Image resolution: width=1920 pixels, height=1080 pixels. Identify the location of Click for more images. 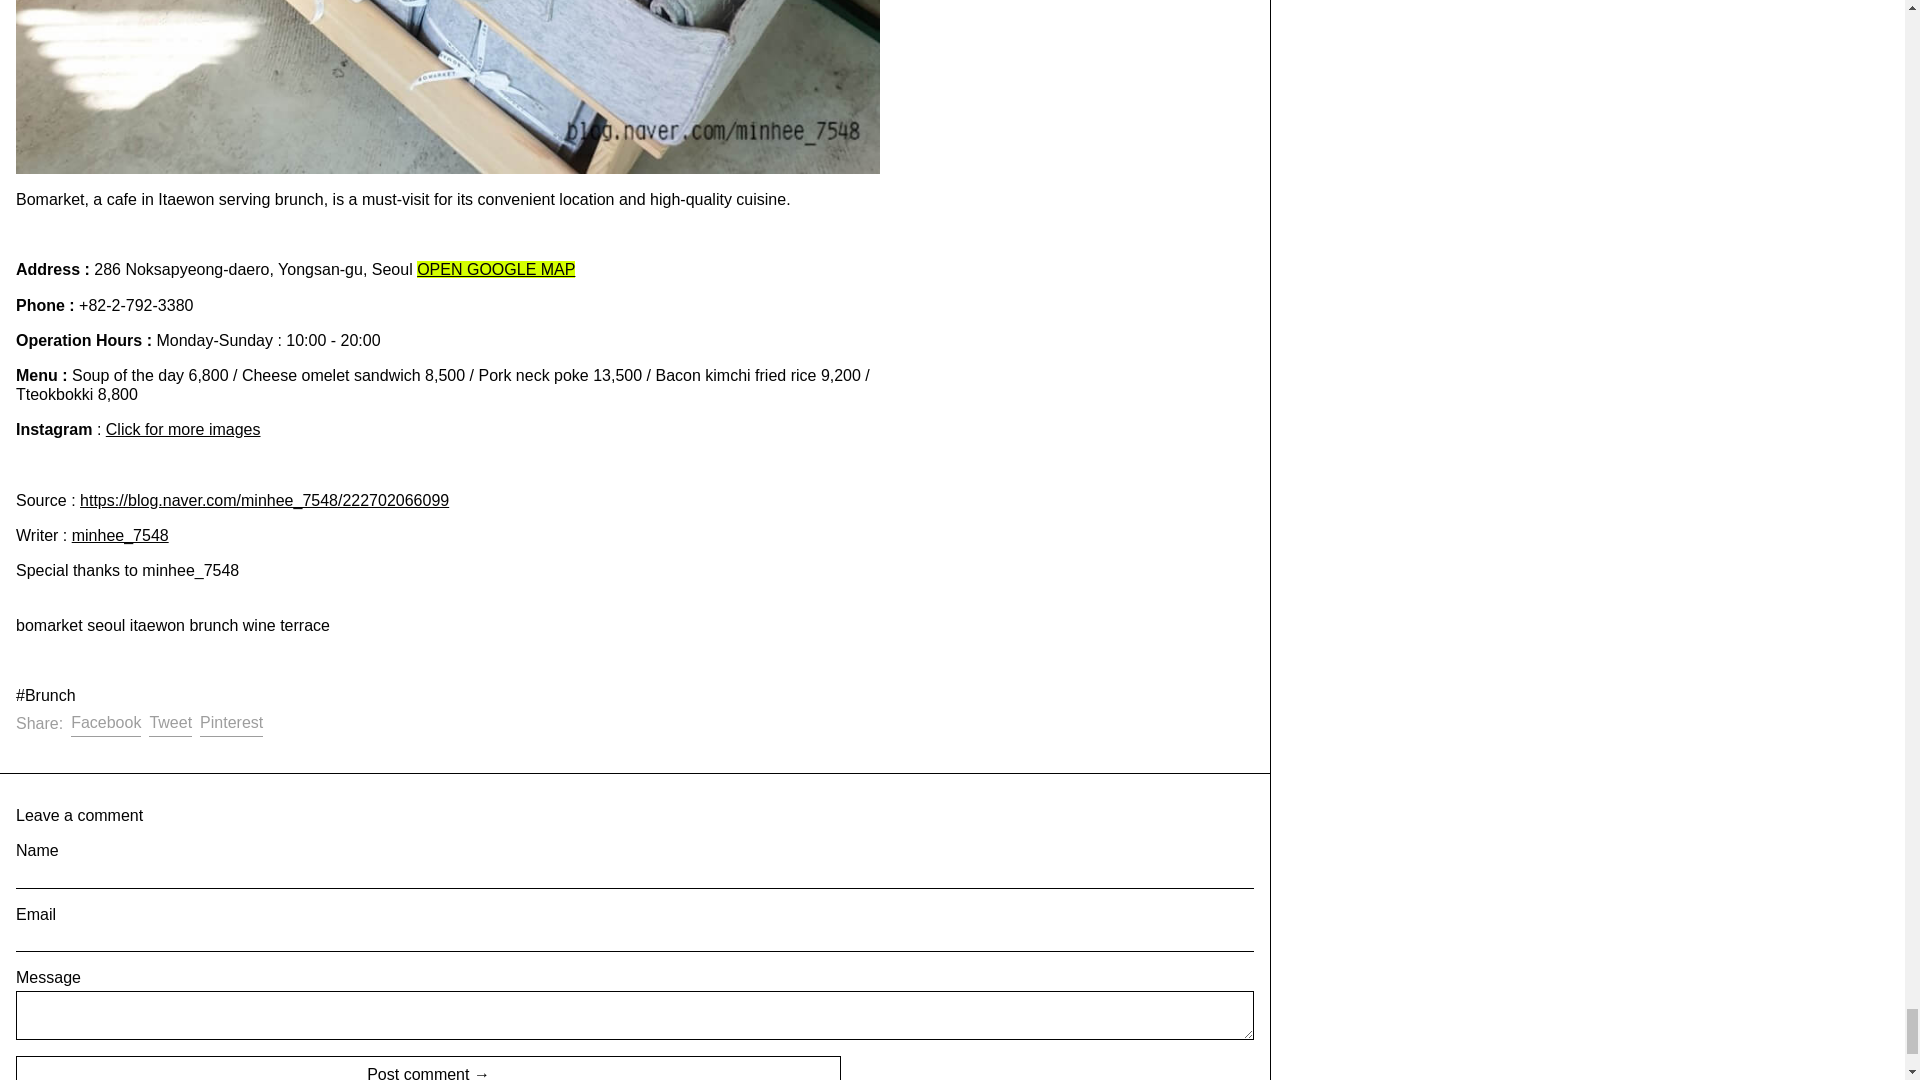
(183, 430).